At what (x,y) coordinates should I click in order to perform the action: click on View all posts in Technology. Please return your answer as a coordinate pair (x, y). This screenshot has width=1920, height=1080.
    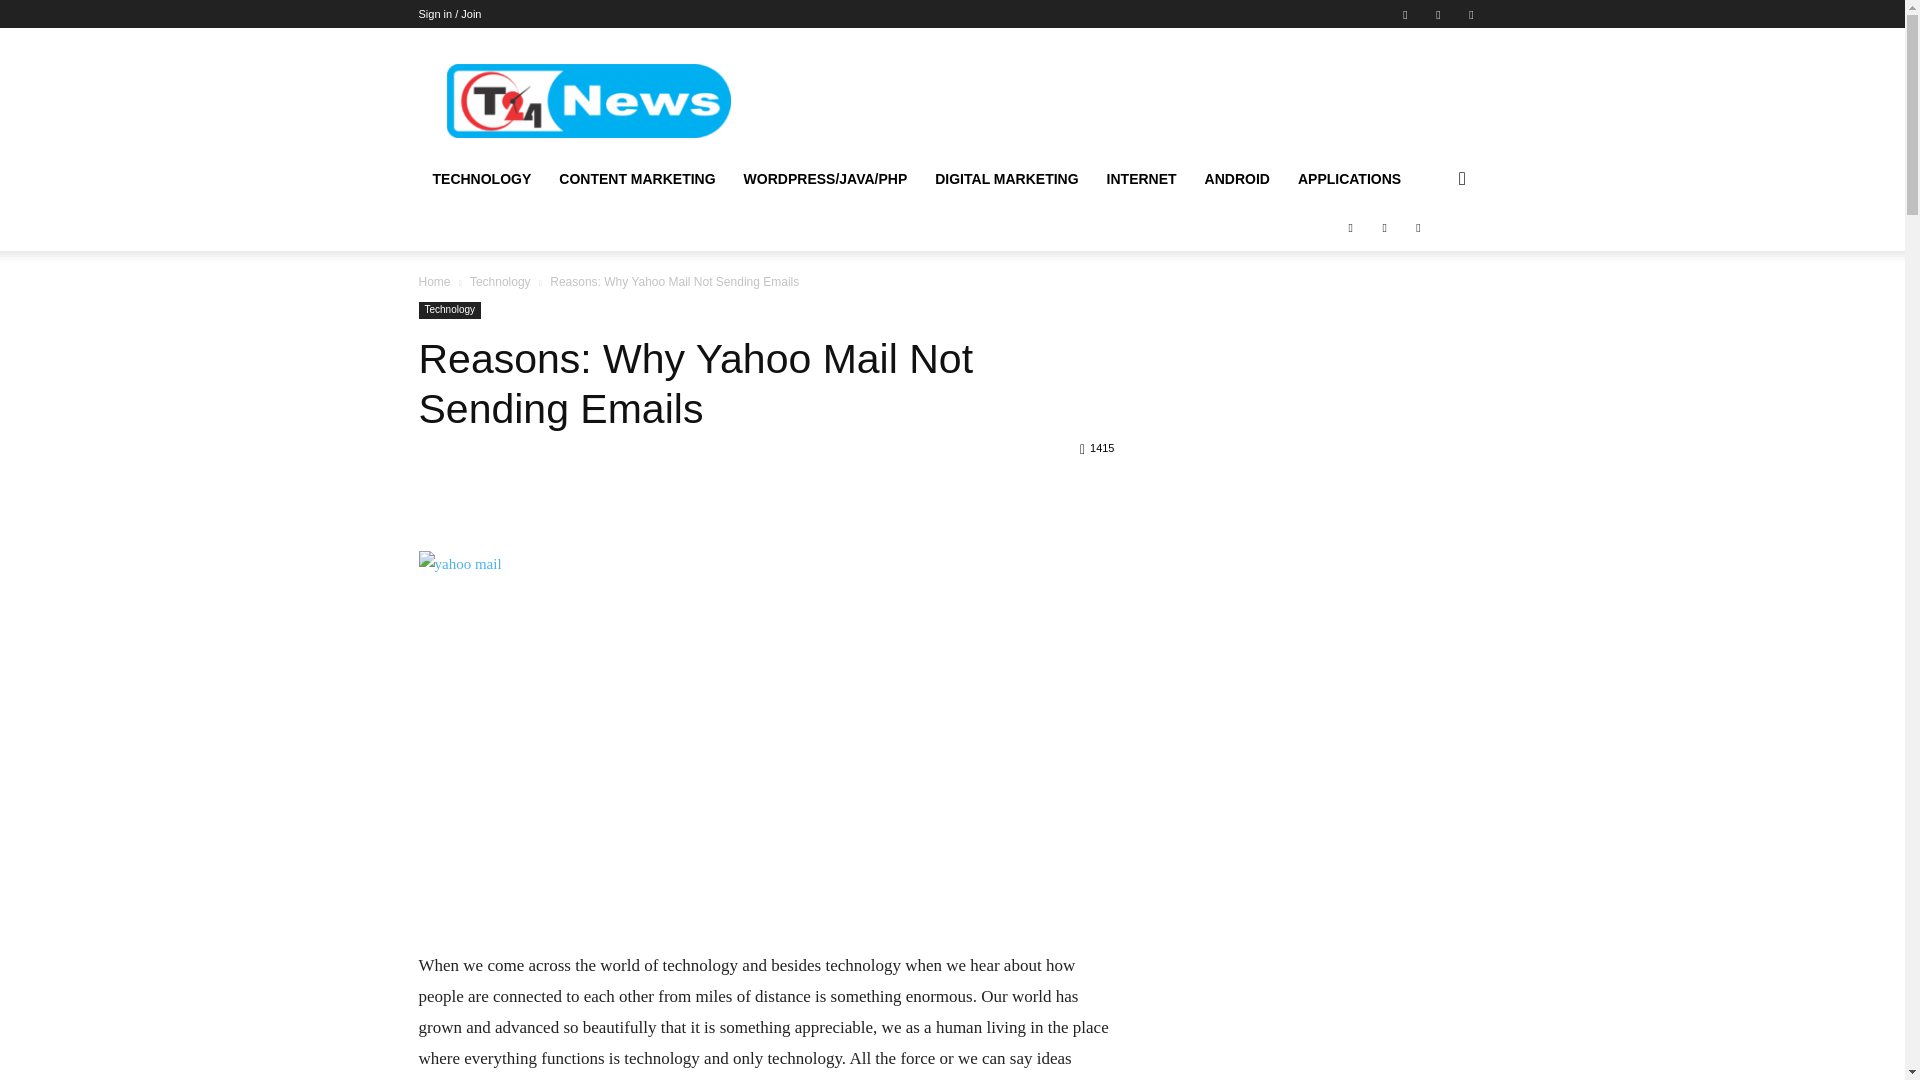
    Looking at the image, I should click on (500, 282).